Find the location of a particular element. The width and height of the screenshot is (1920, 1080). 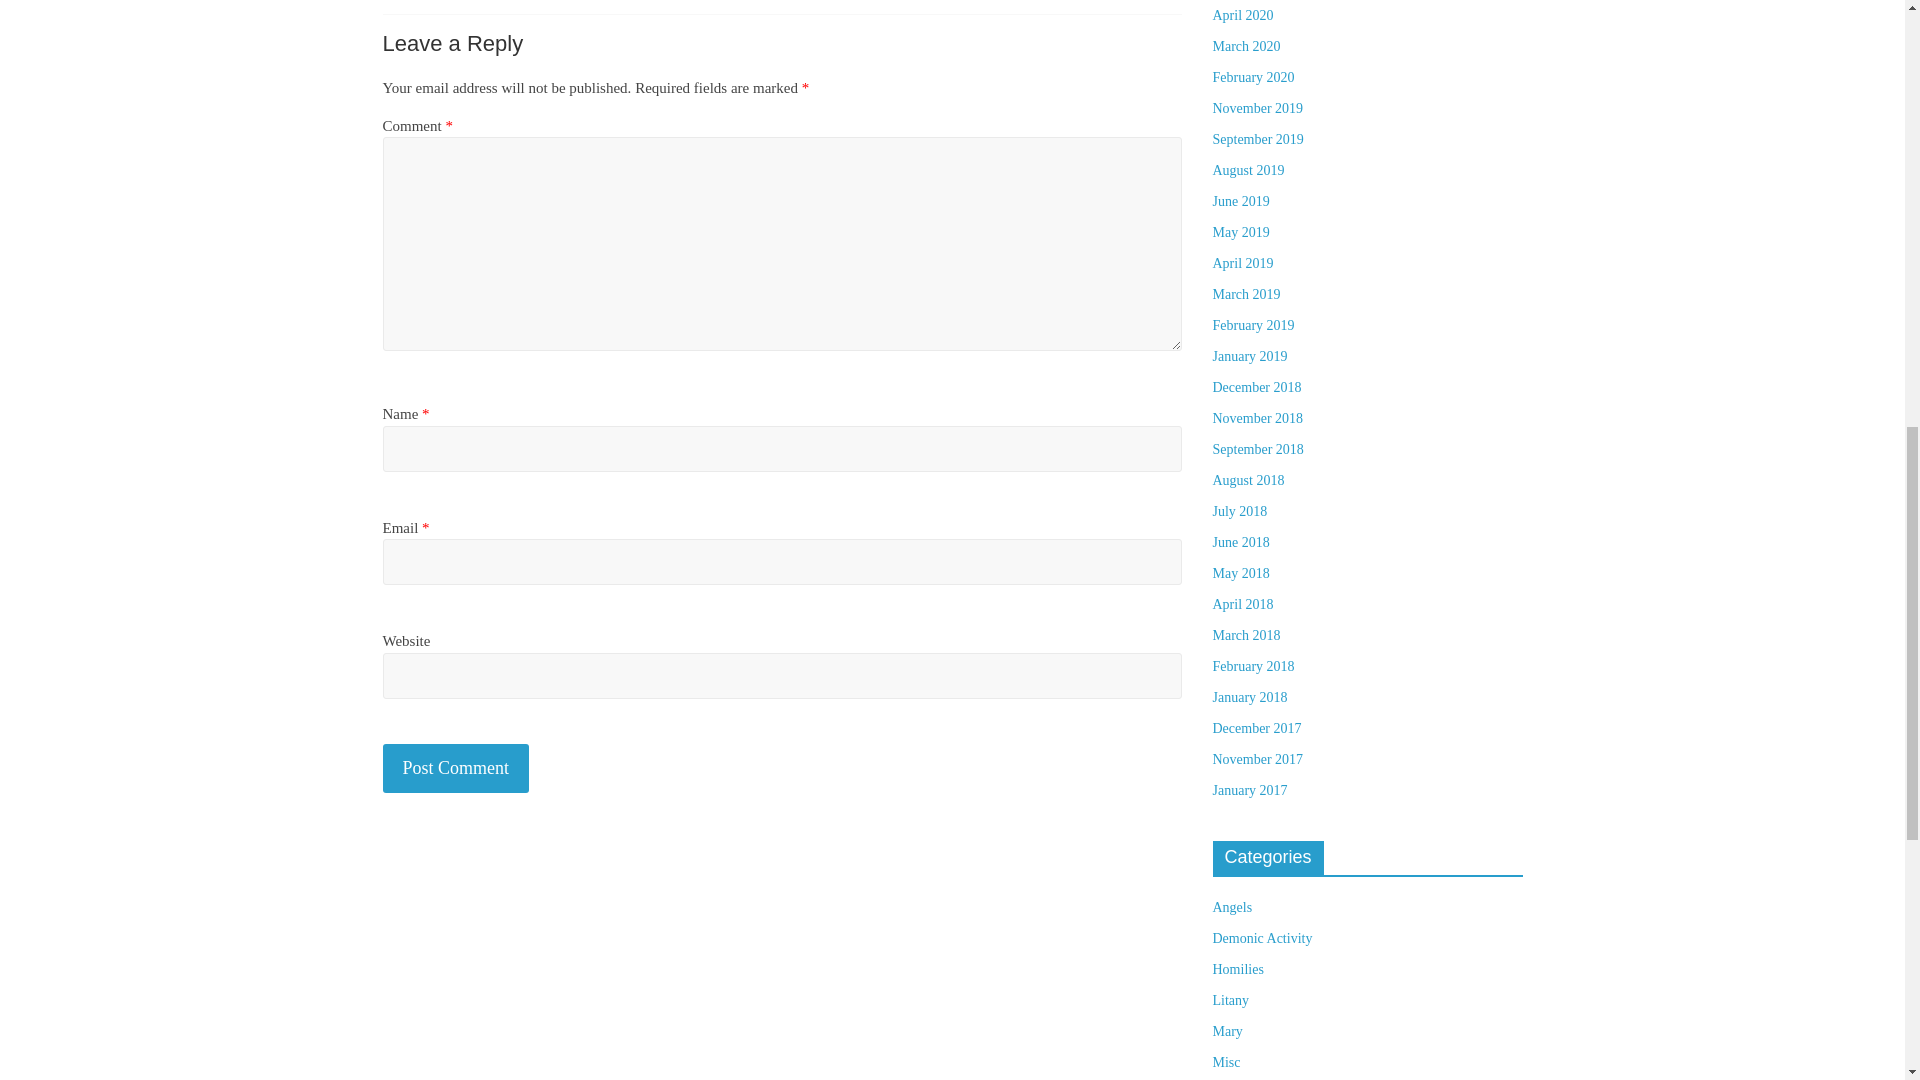

February 2019 is located at coordinates (1252, 324).